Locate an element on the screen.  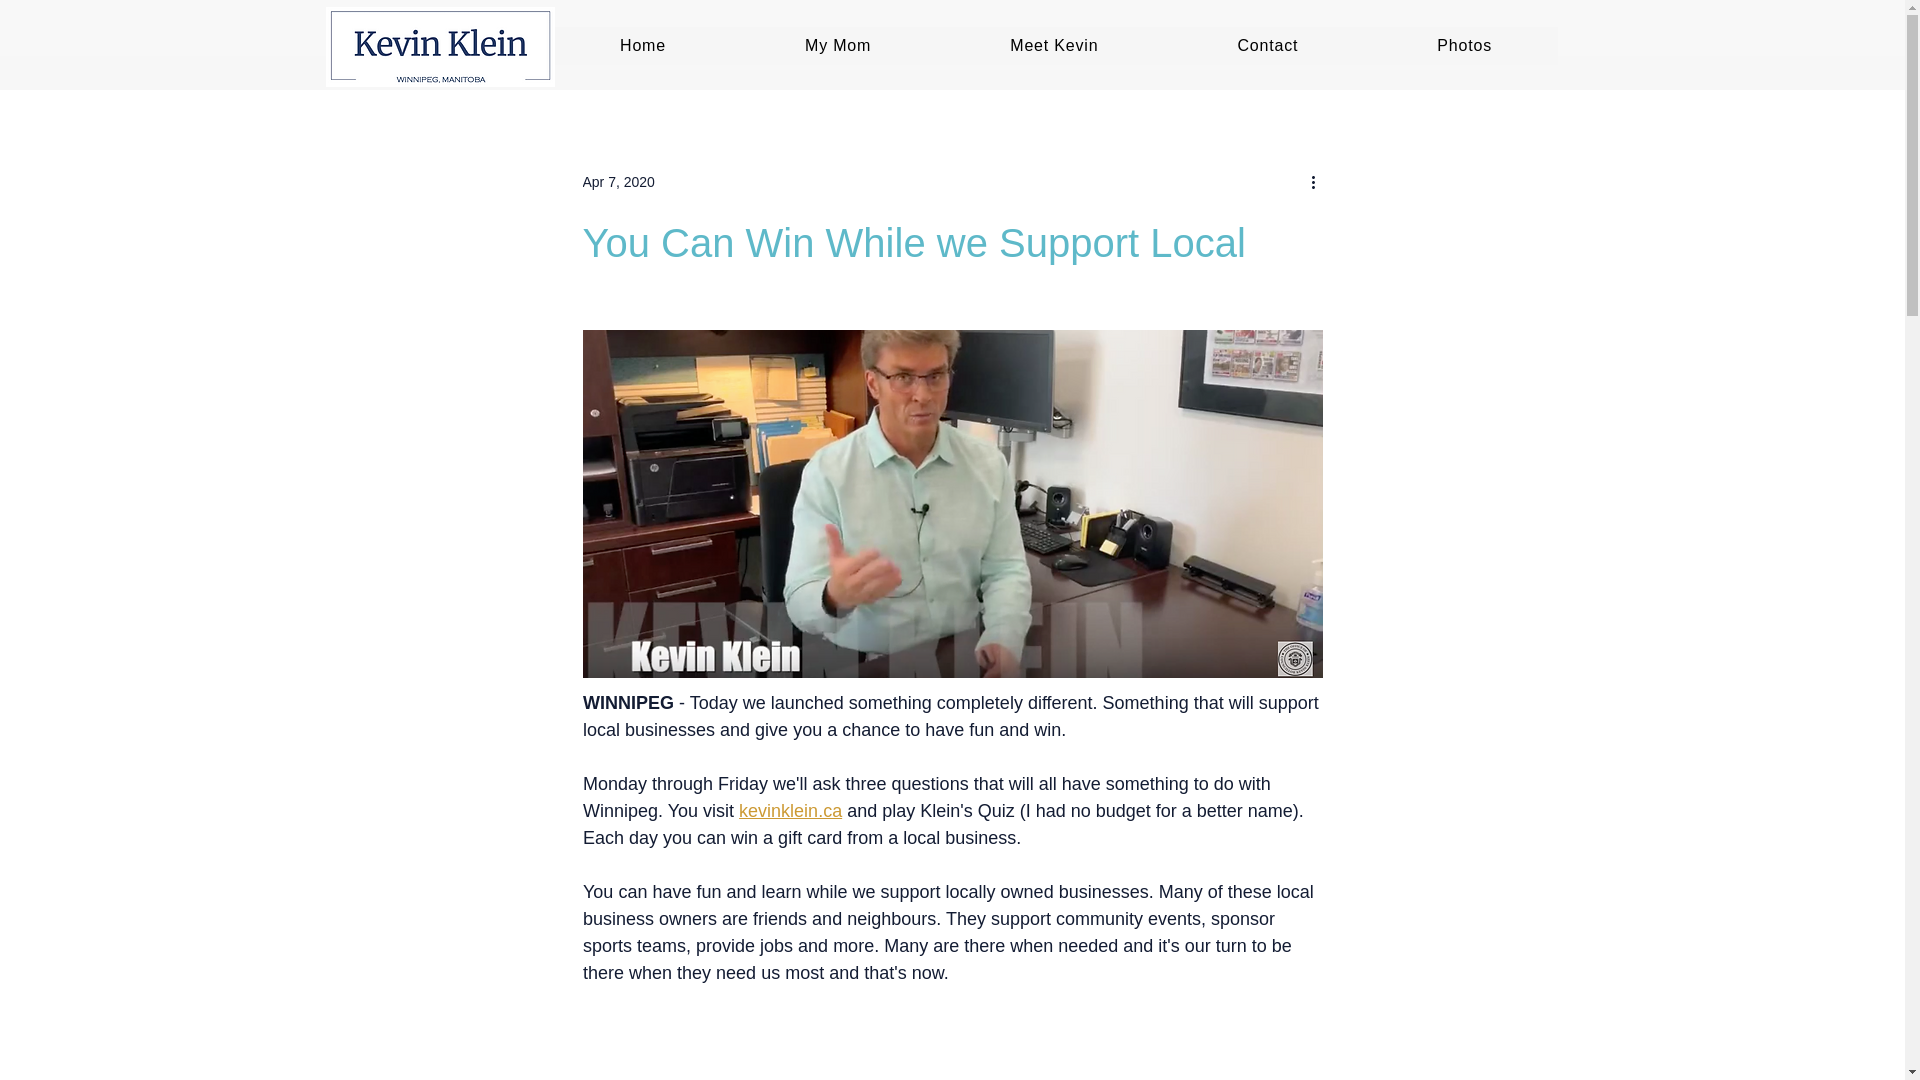
Photos is located at coordinates (1464, 46).